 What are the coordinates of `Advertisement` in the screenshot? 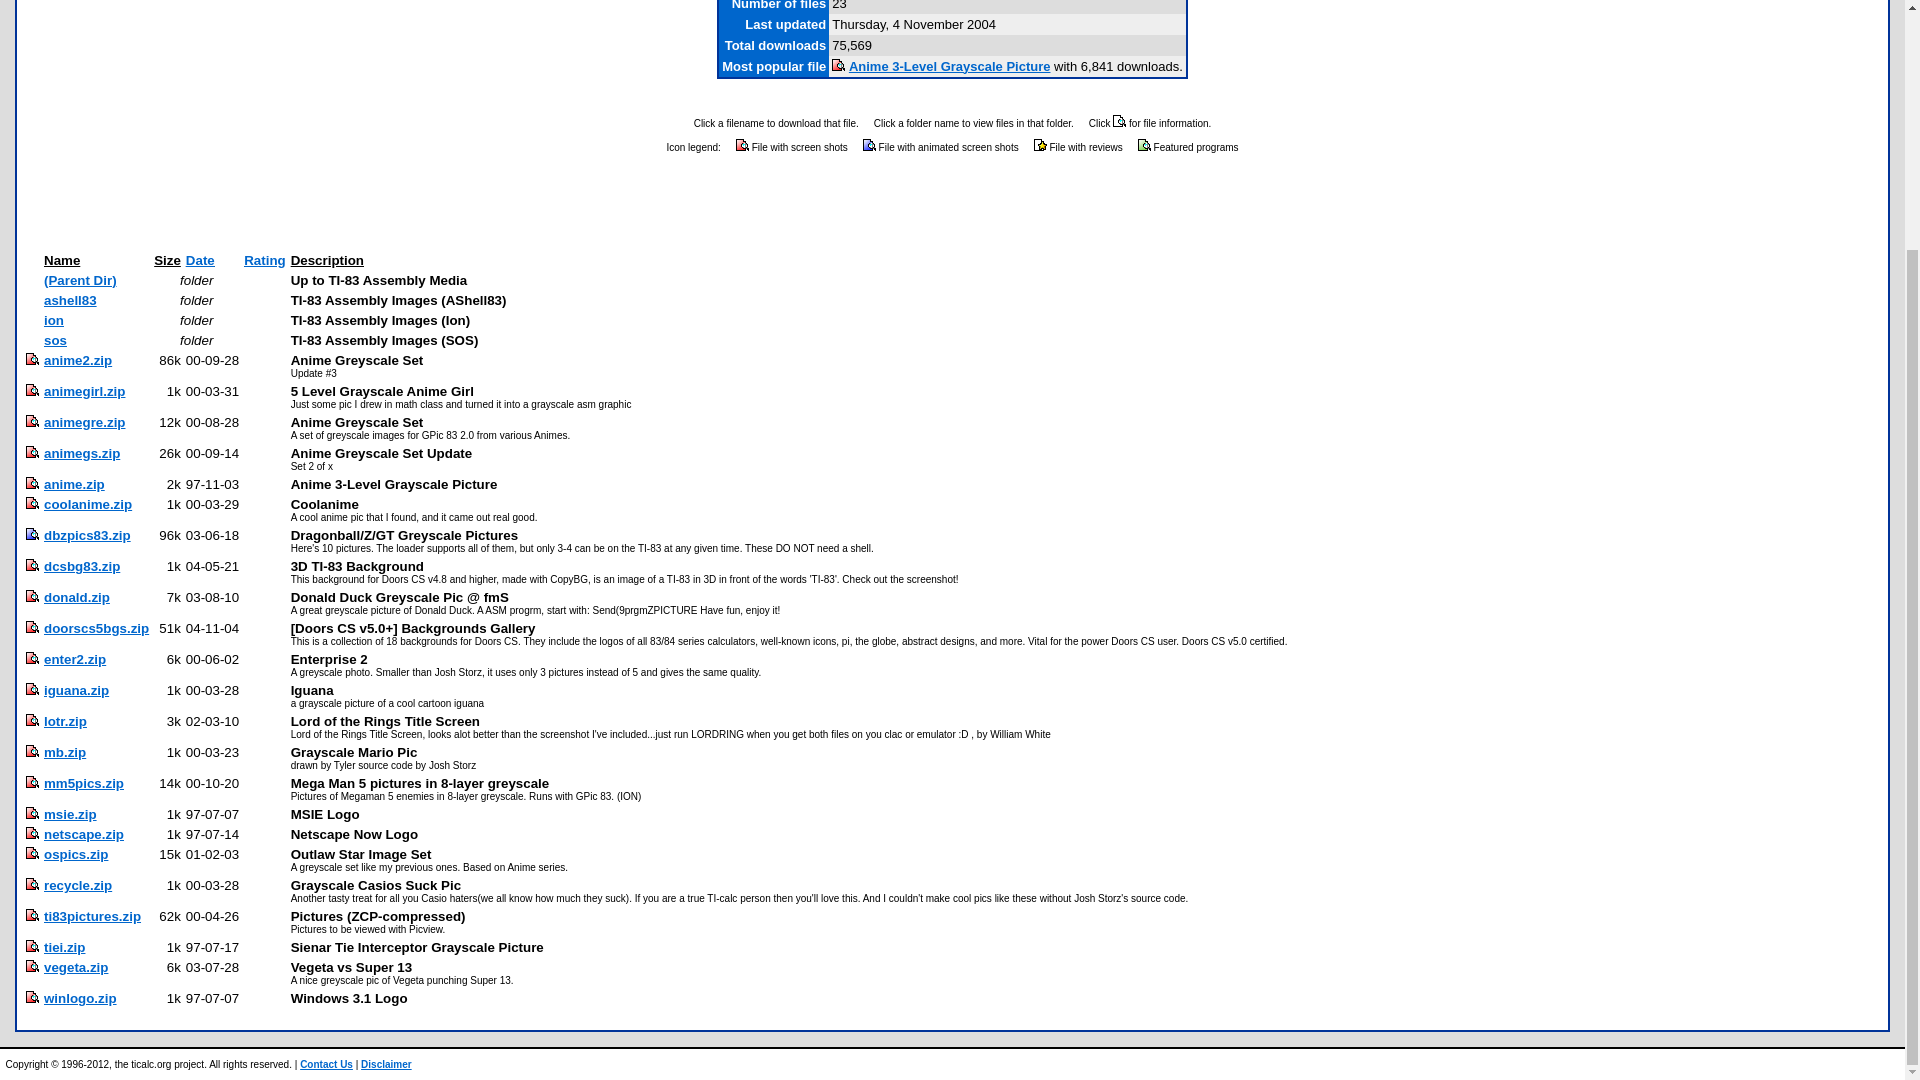 It's located at (952, 204).